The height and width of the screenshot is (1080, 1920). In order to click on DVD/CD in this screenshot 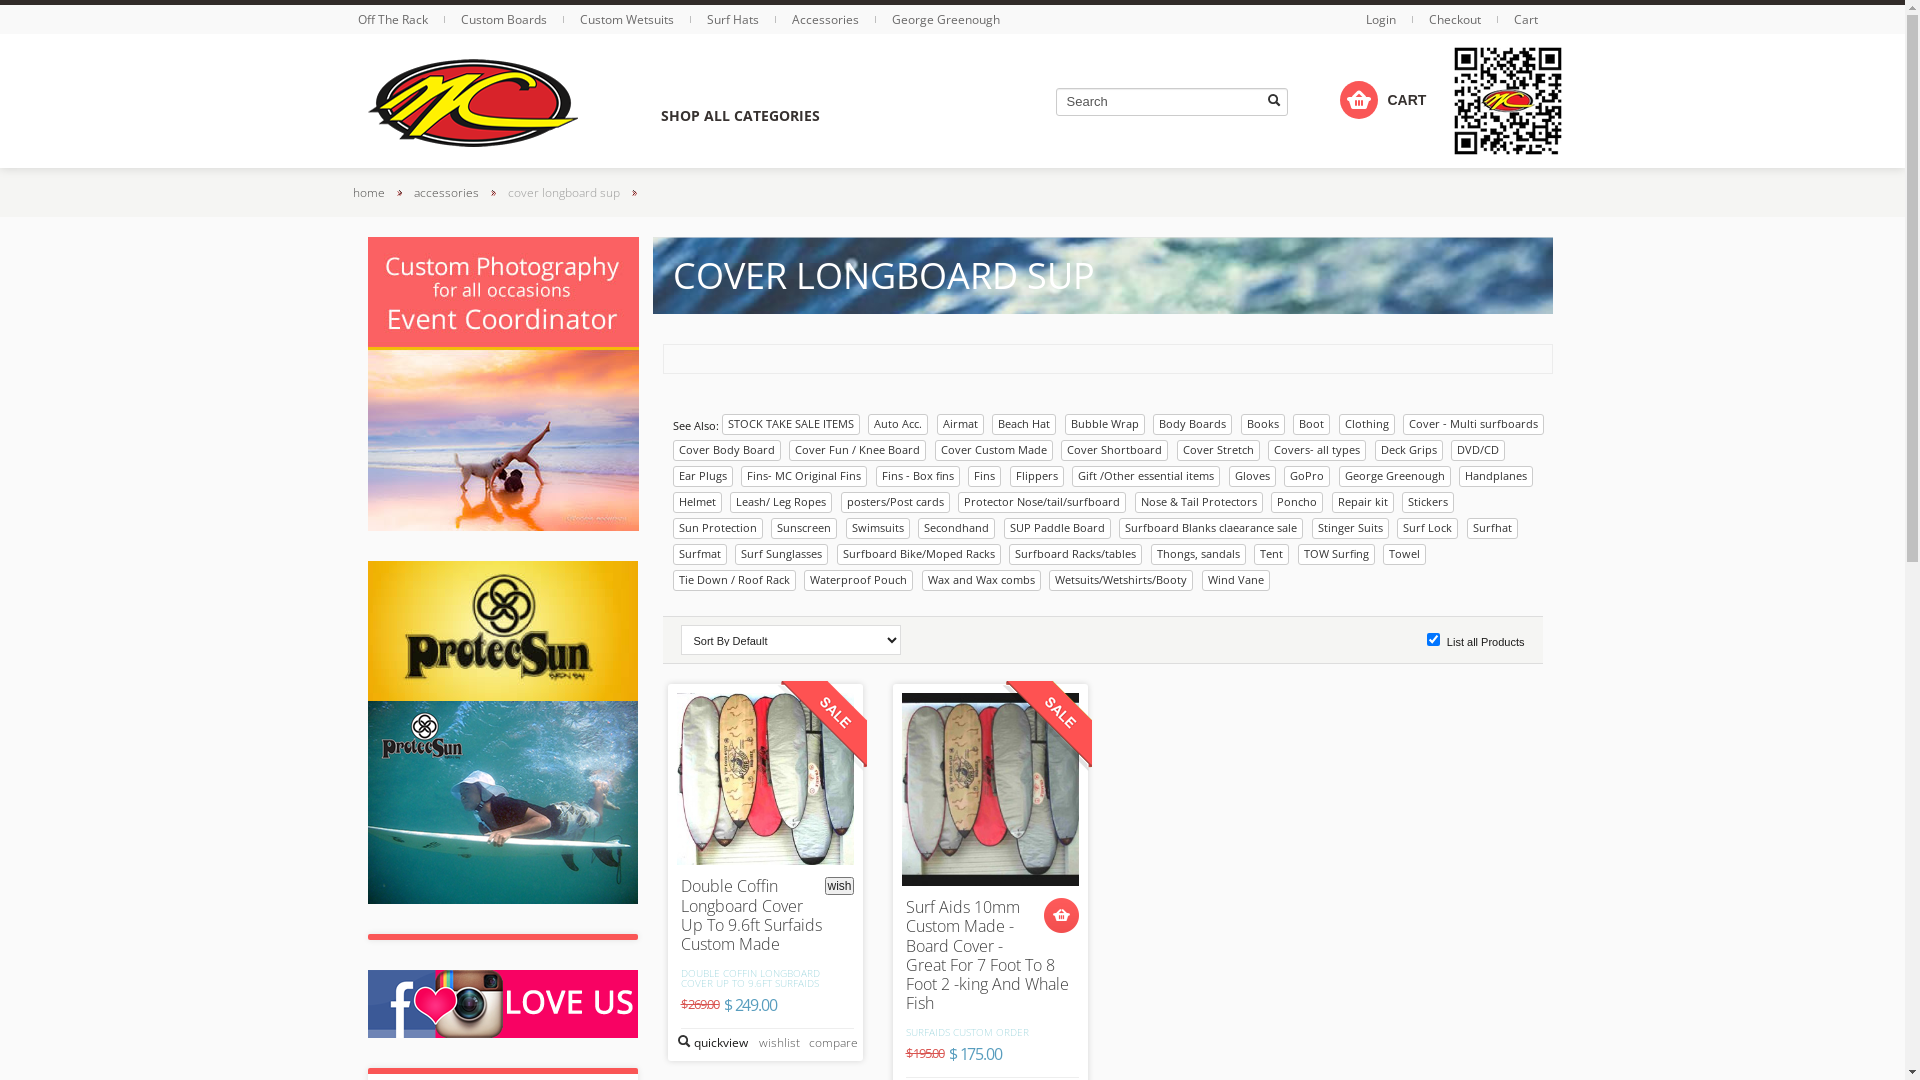, I will do `click(1478, 450)`.